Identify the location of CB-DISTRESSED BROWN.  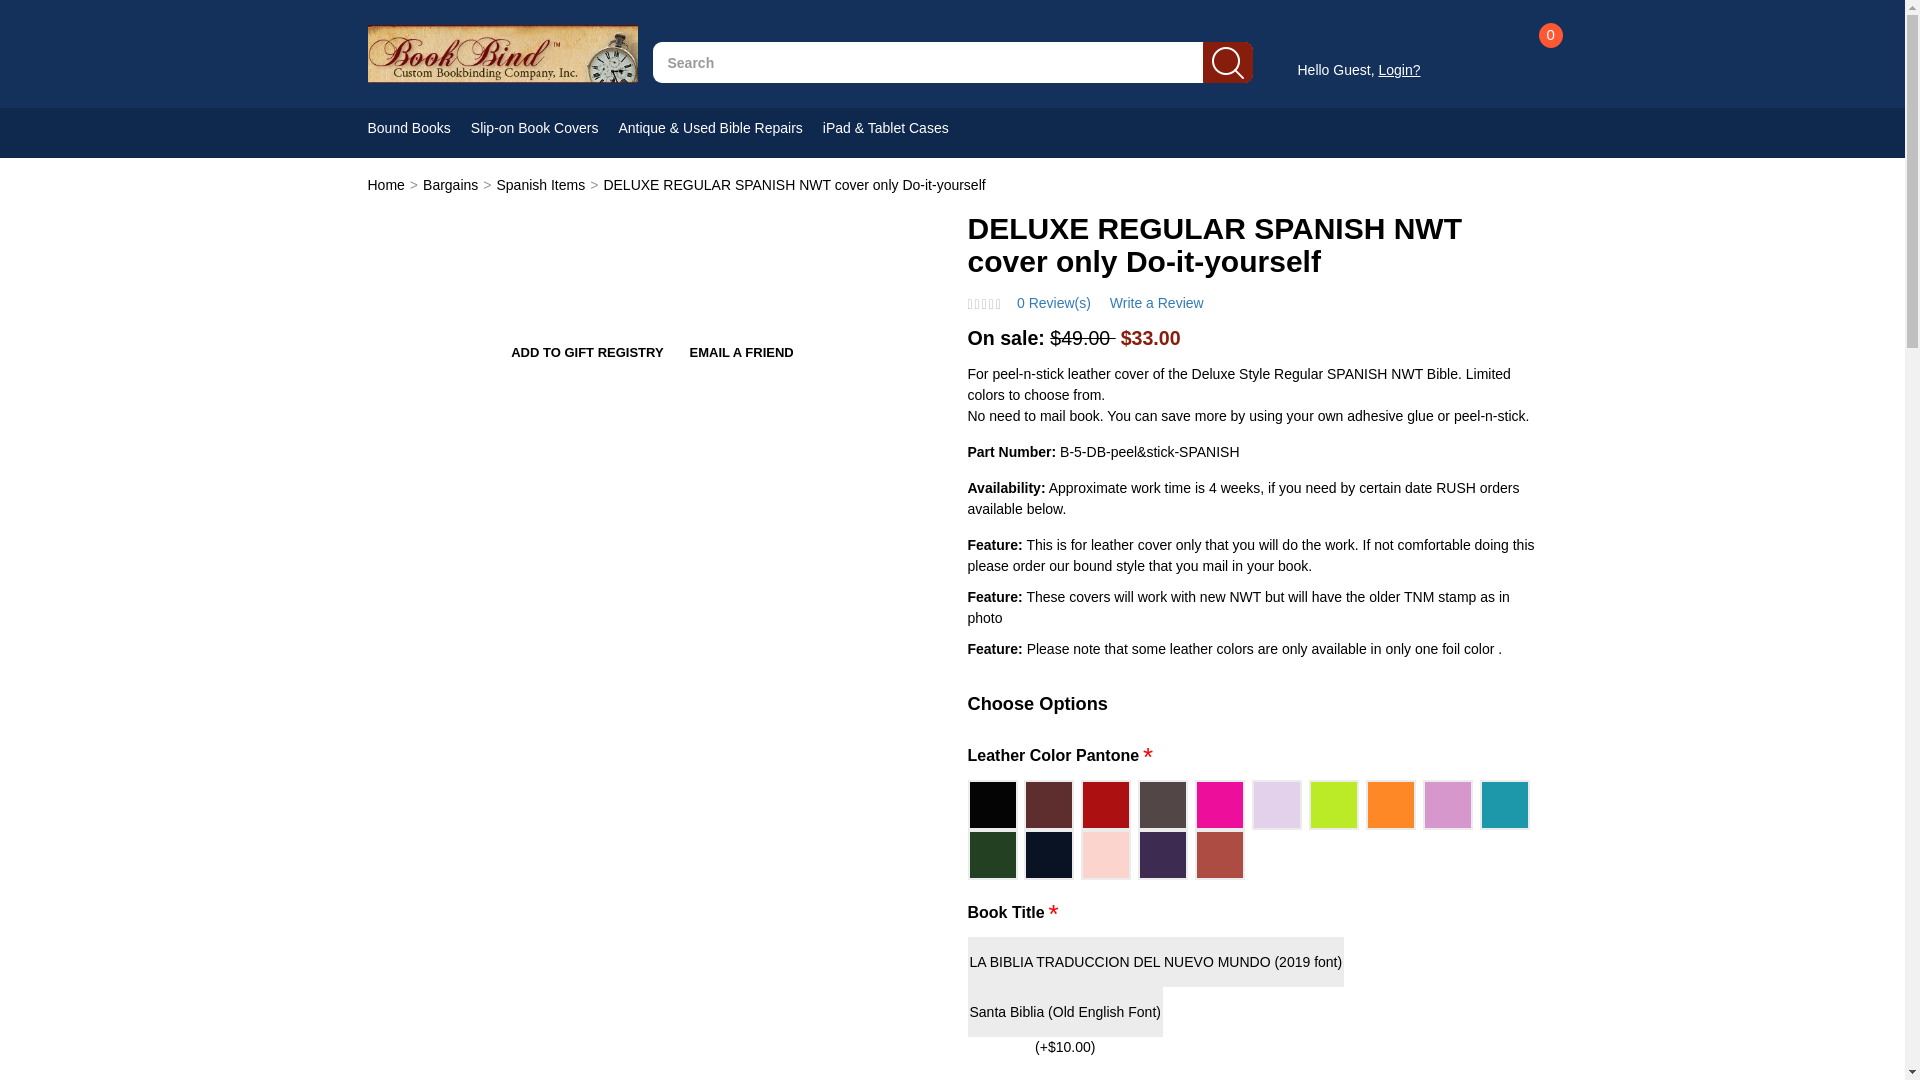
(1163, 804).